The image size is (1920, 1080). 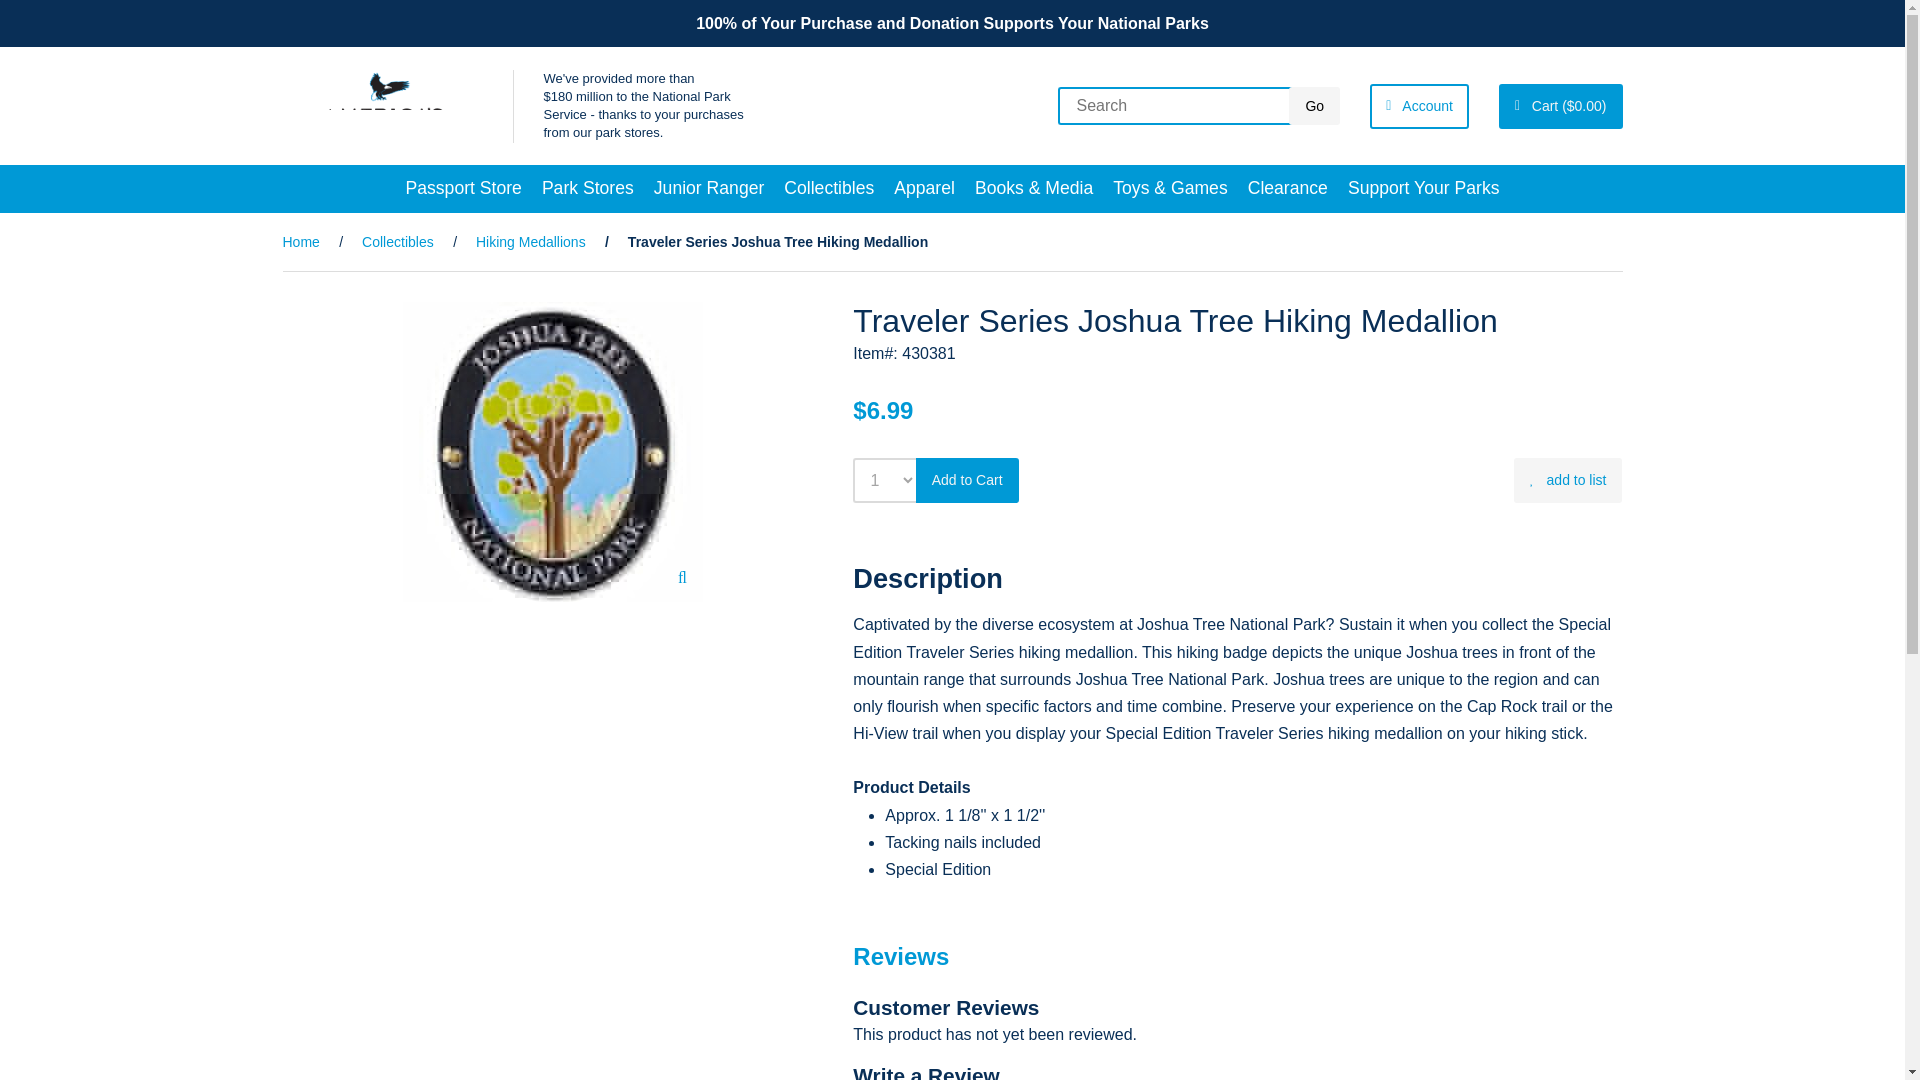 What do you see at coordinates (1419, 106) in the screenshot?
I see `  Account` at bounding box center [1419, 106].